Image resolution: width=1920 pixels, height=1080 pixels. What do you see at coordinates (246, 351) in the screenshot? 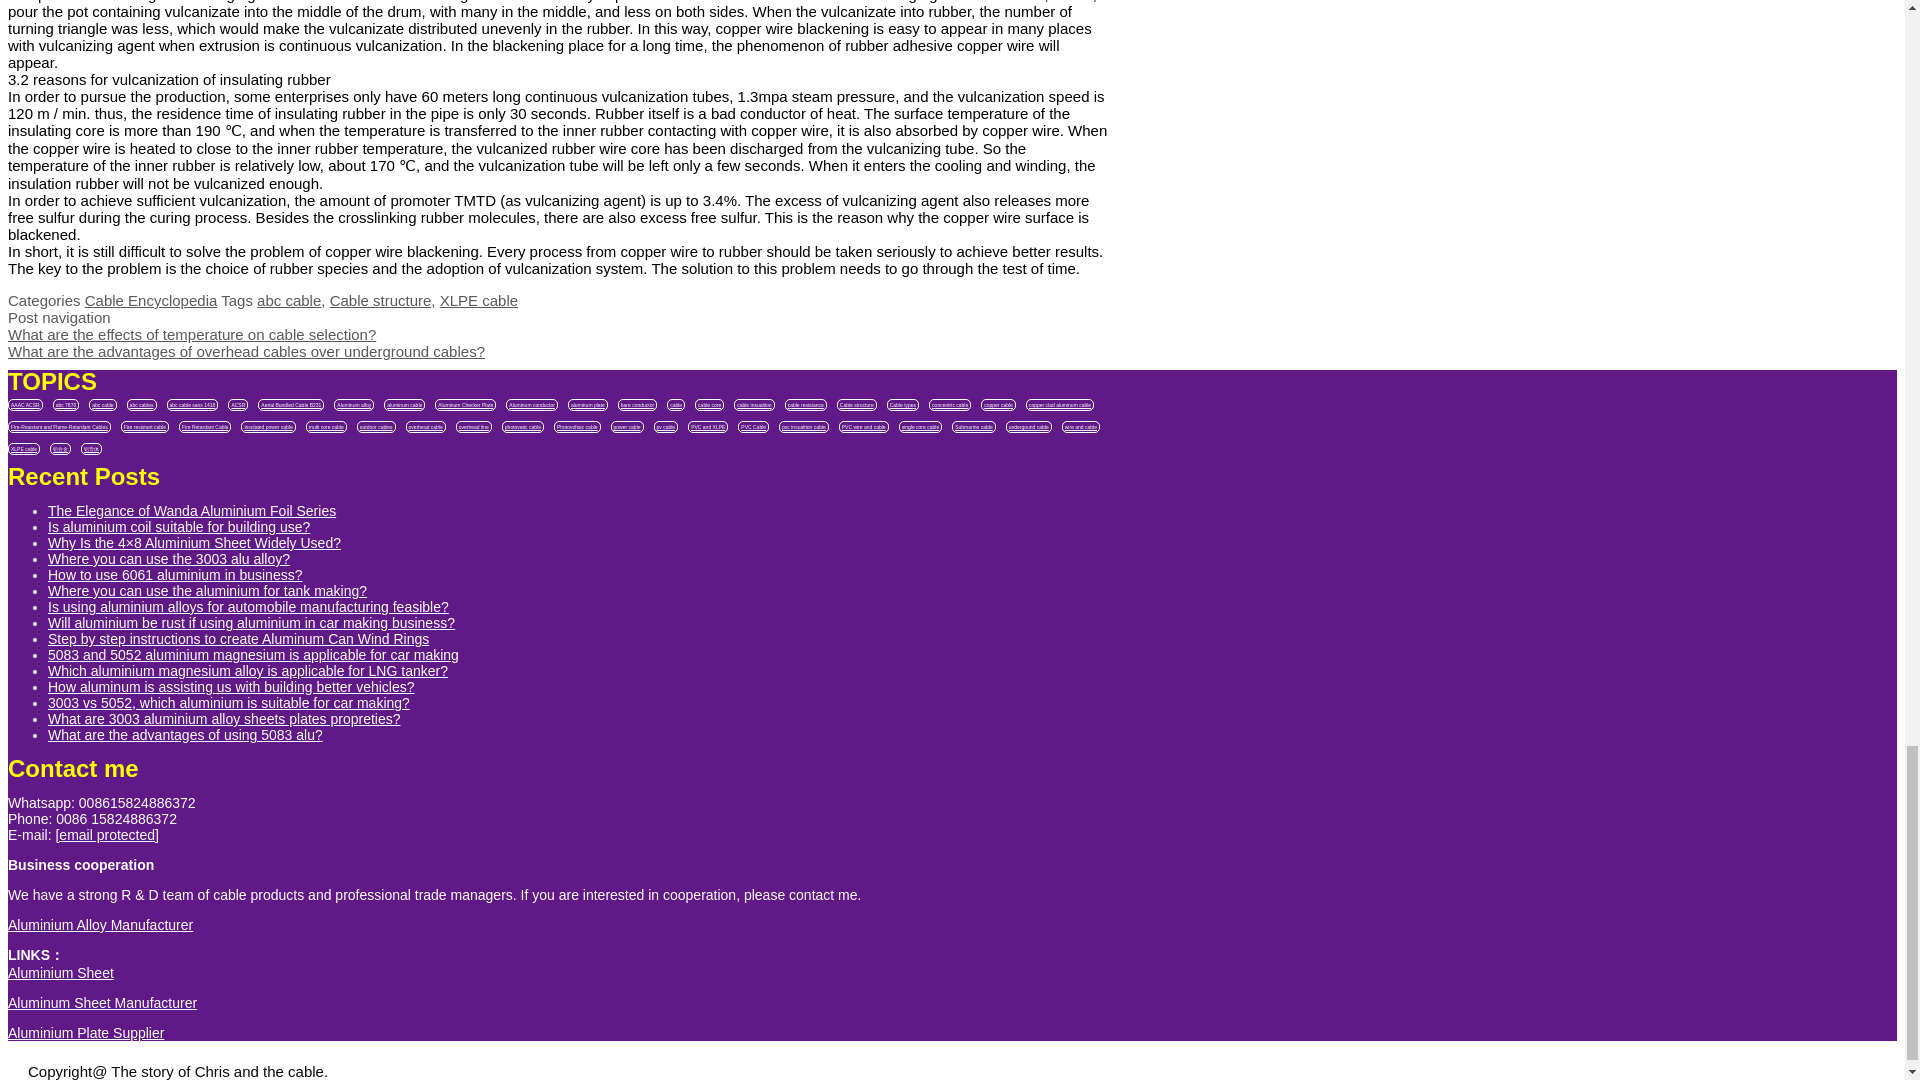
I see `Next` at bounding box center [246, 351].